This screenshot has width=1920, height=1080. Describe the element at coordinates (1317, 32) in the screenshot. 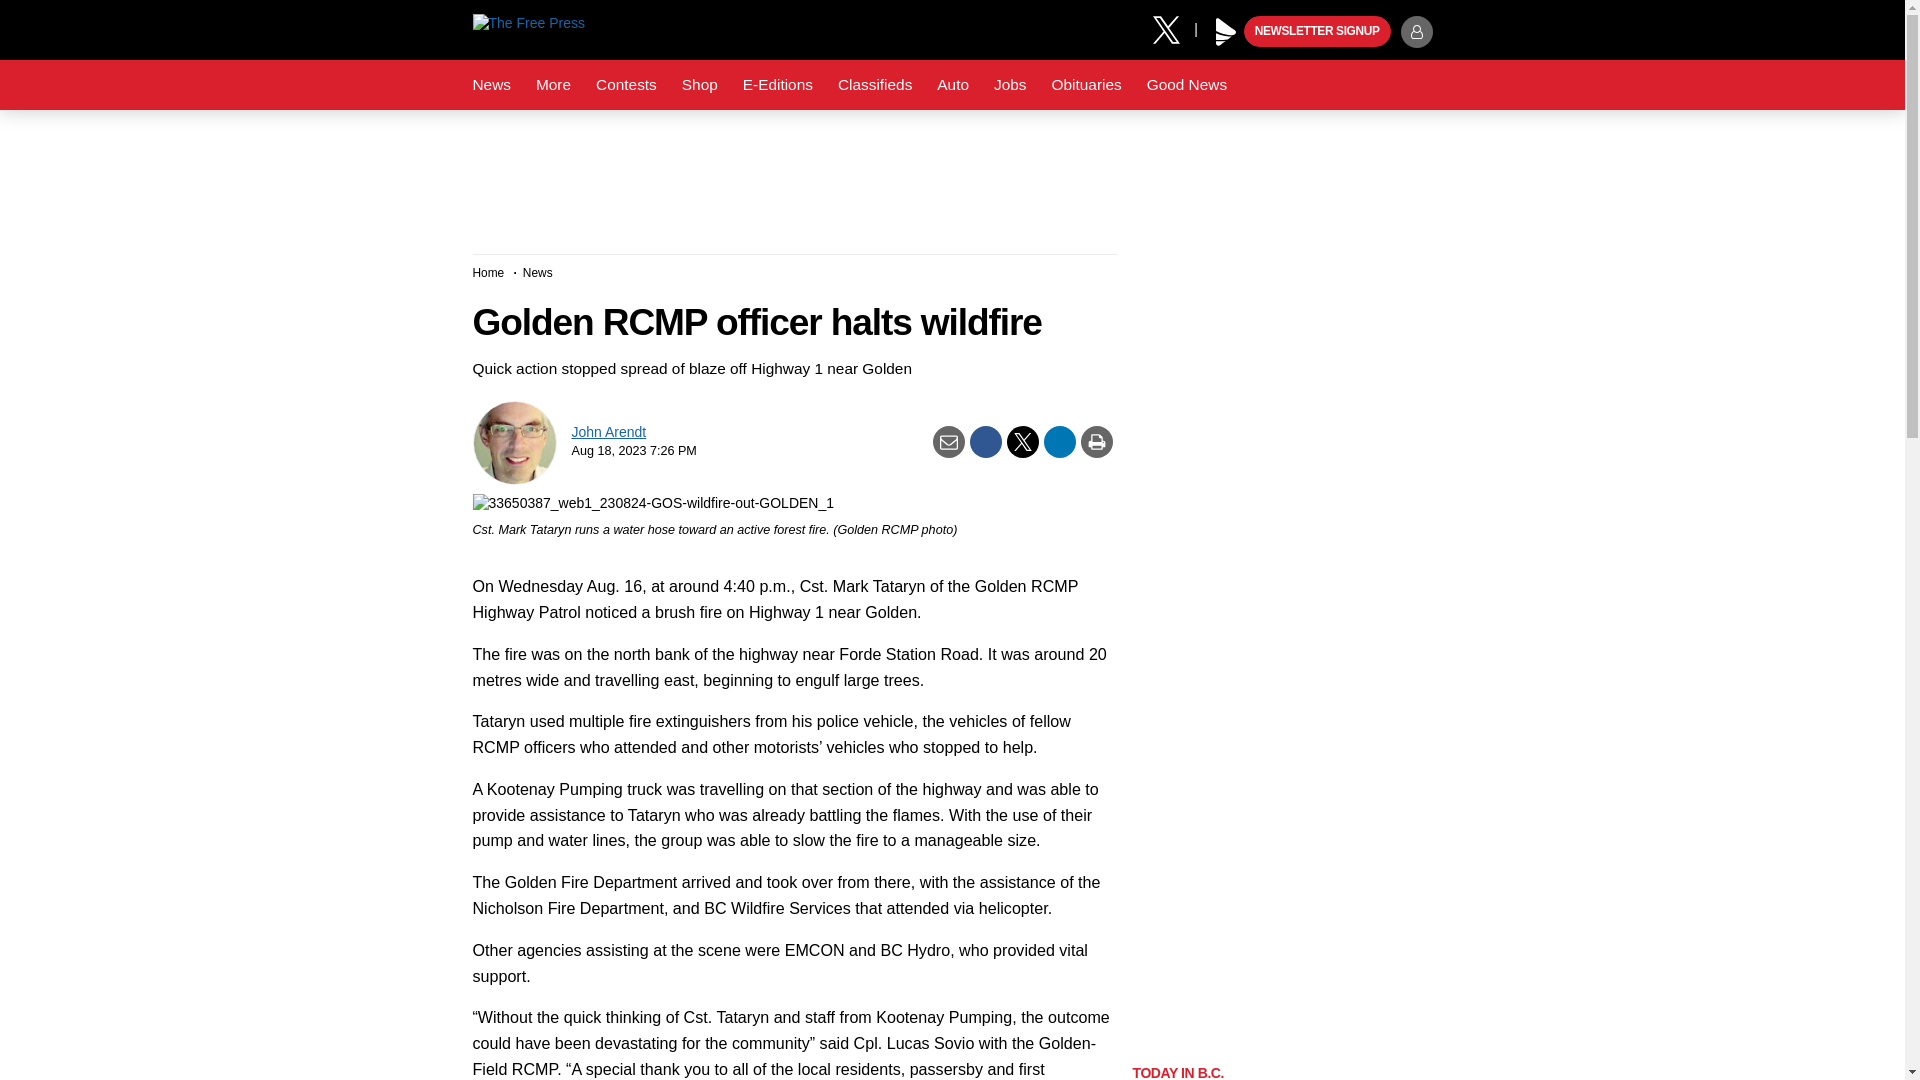

I see `NEWSLETTER SIGNUP` at that location.